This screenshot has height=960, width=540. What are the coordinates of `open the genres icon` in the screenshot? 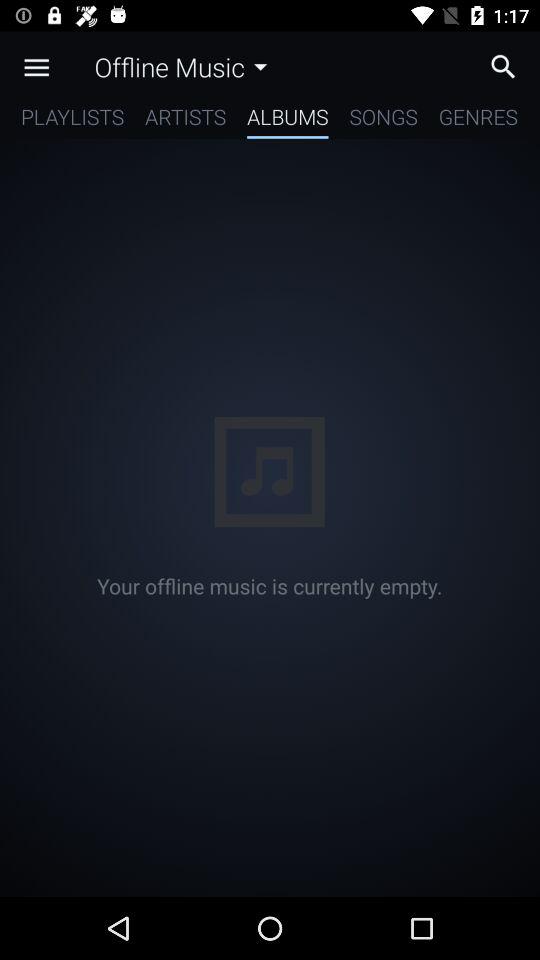 It's located at (478, 120).